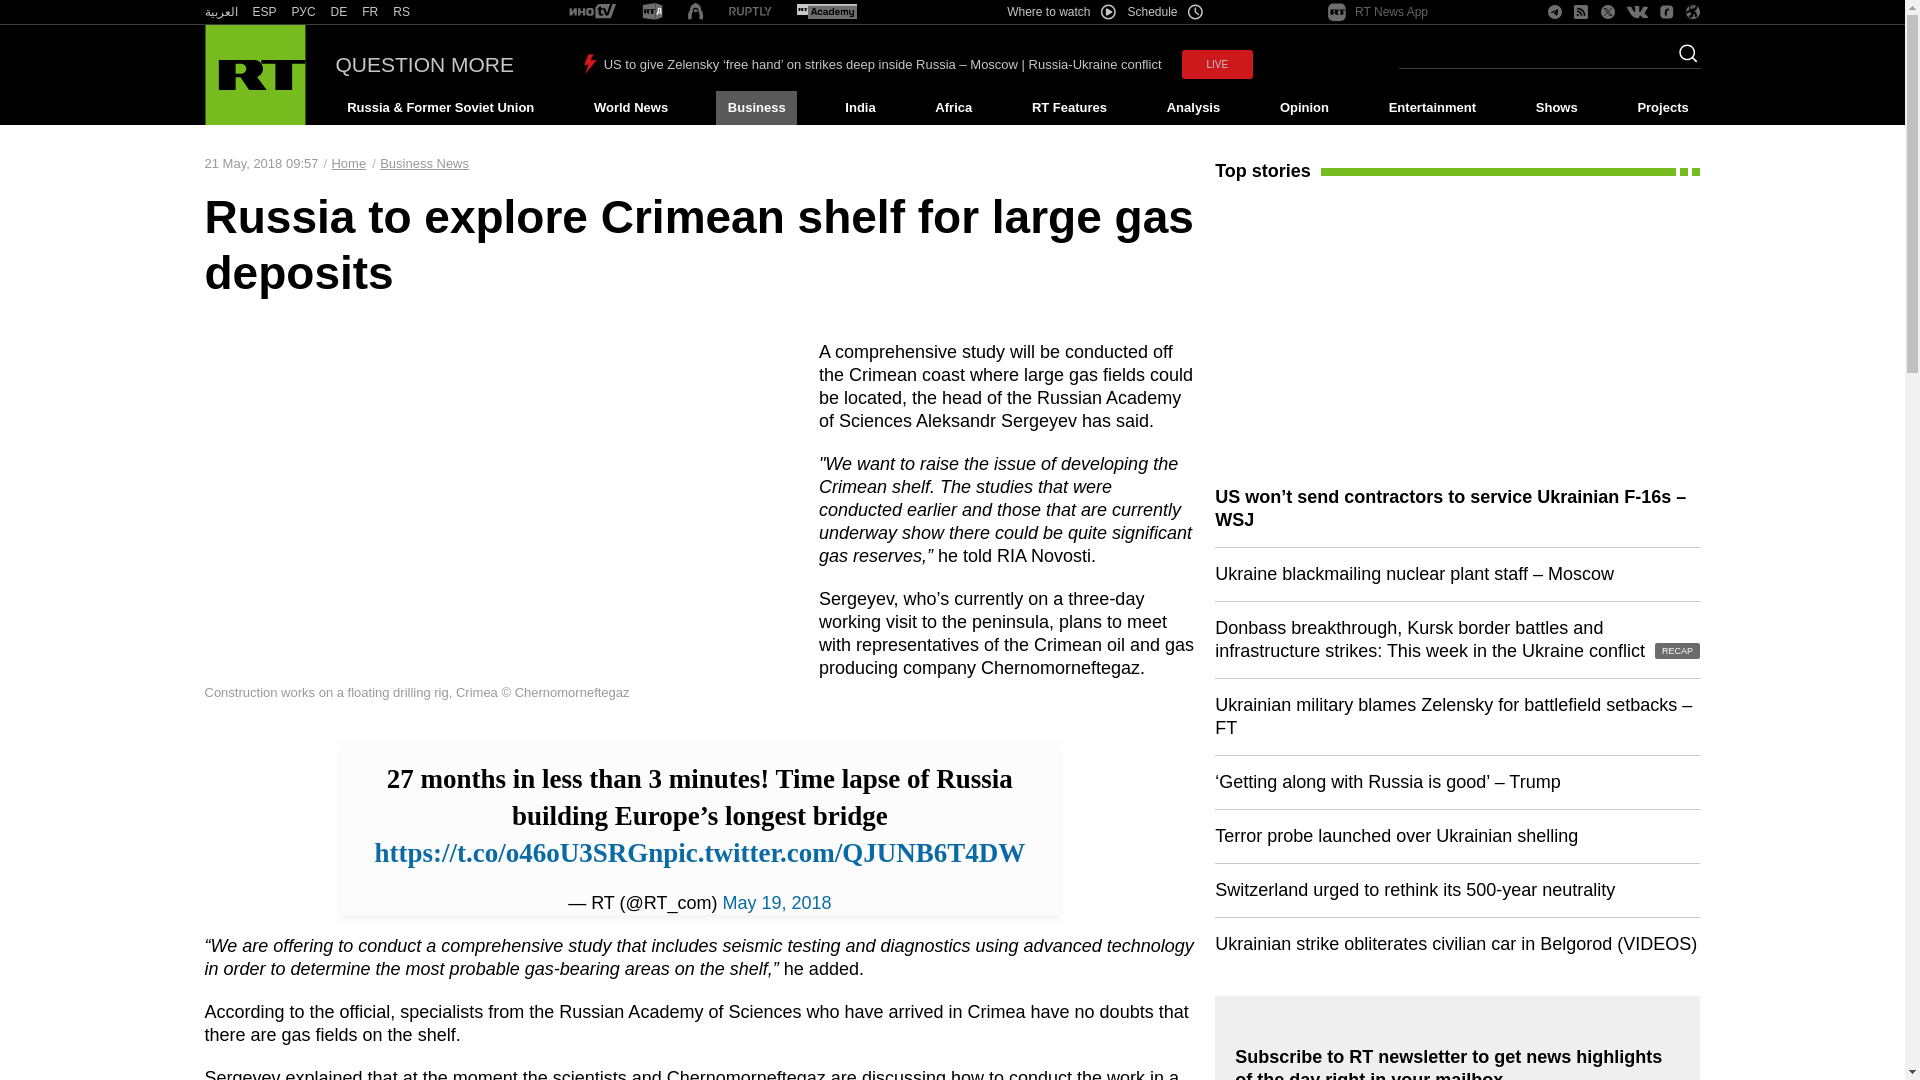  Describe the element at coordinates (630, 108) in the screenshot. I see `World News` at that location.